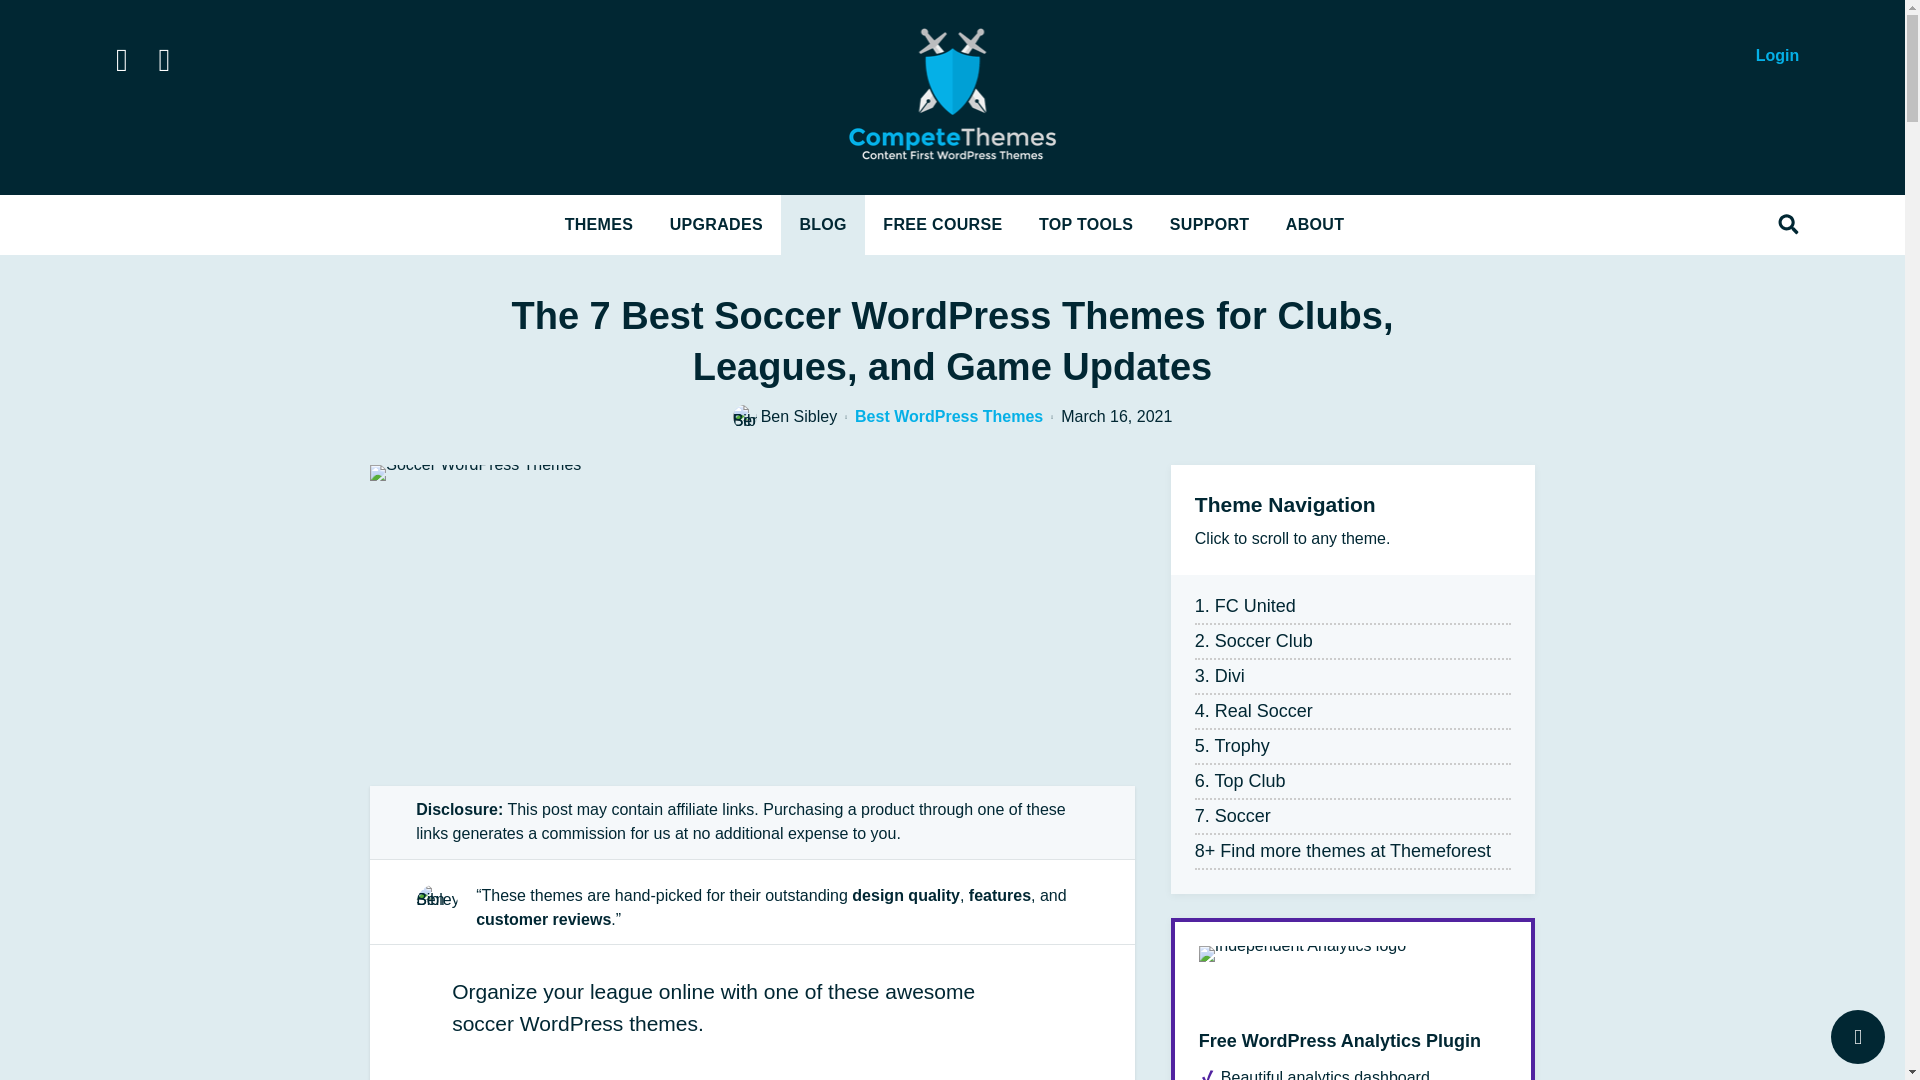 This screenshot has width=1920, height=1080. What do you see at coordinates (1314, 224) in the screenshot?
I see `ABOUT` at bounding box center [1314, 224].